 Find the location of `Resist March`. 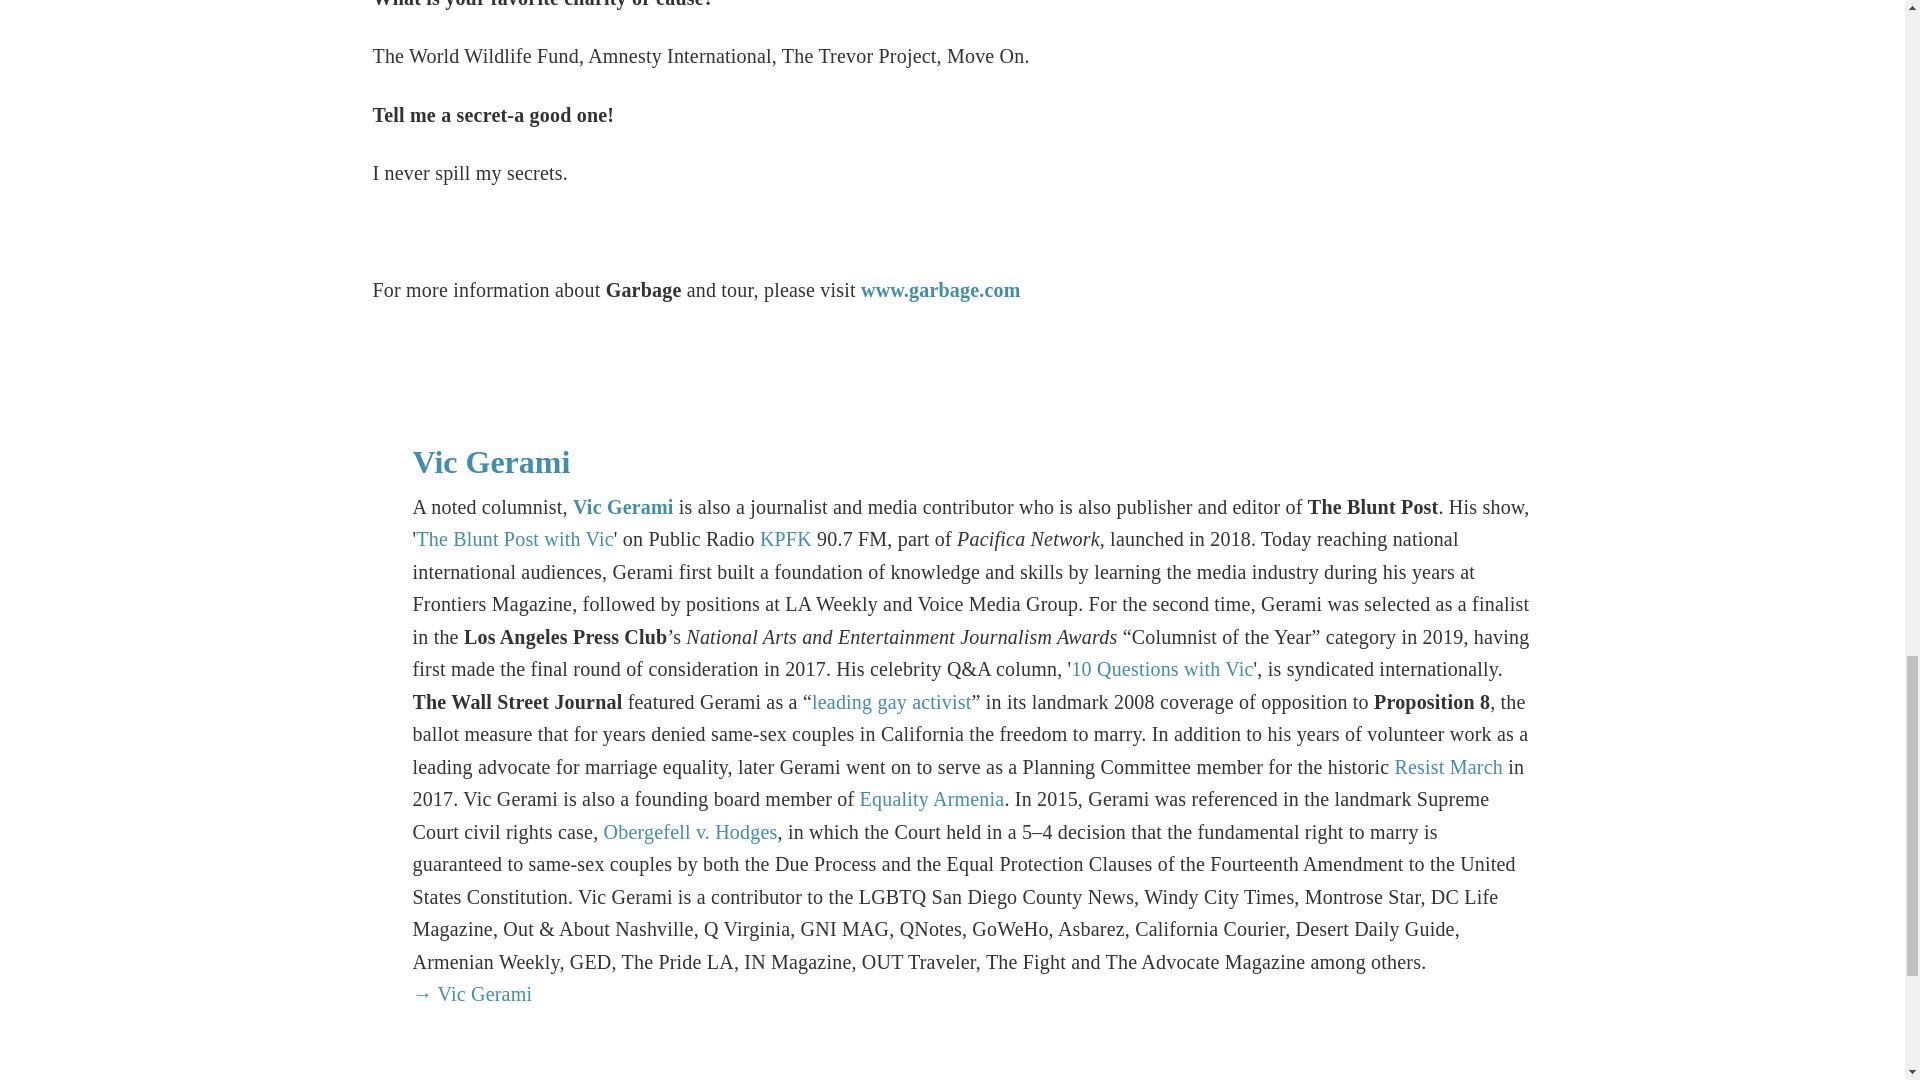

Resist March is located at coordinates (1448, 766).